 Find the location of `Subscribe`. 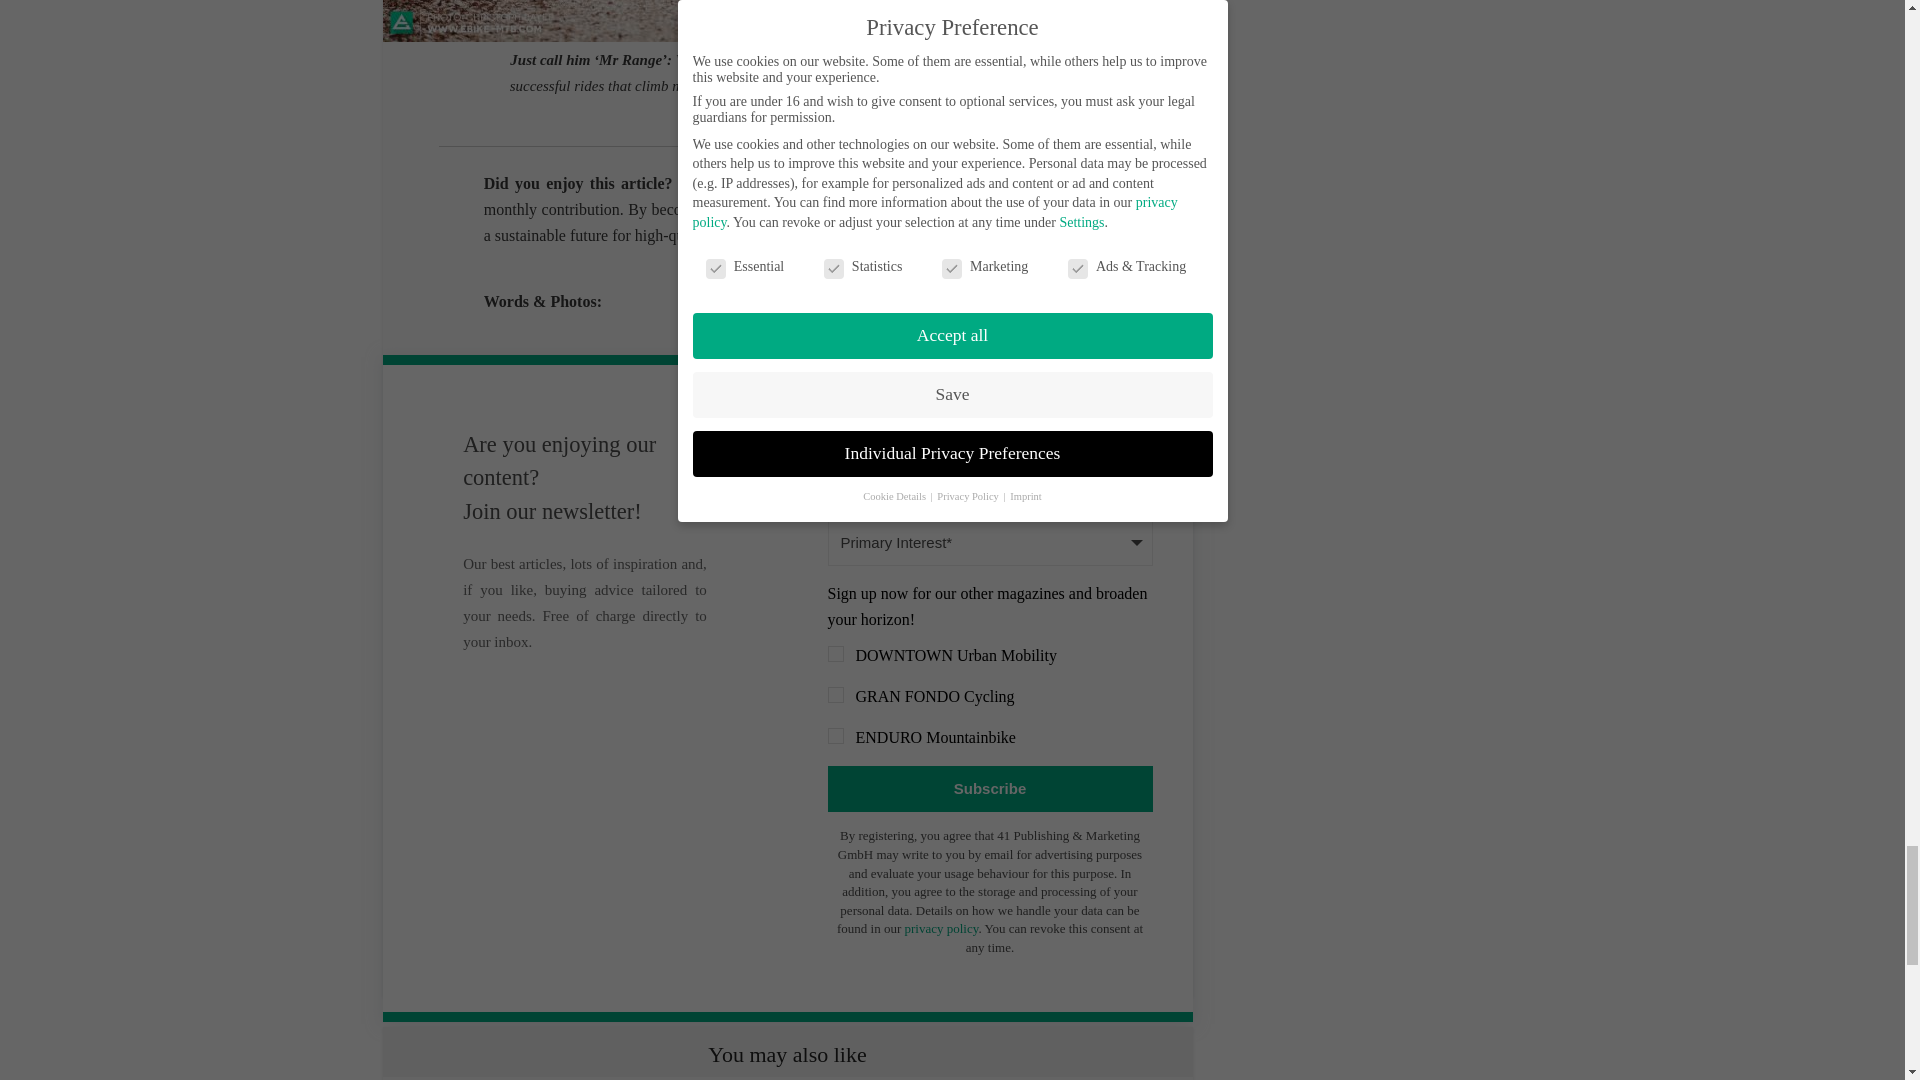

Subscribe is located at coordinates (990, 788).